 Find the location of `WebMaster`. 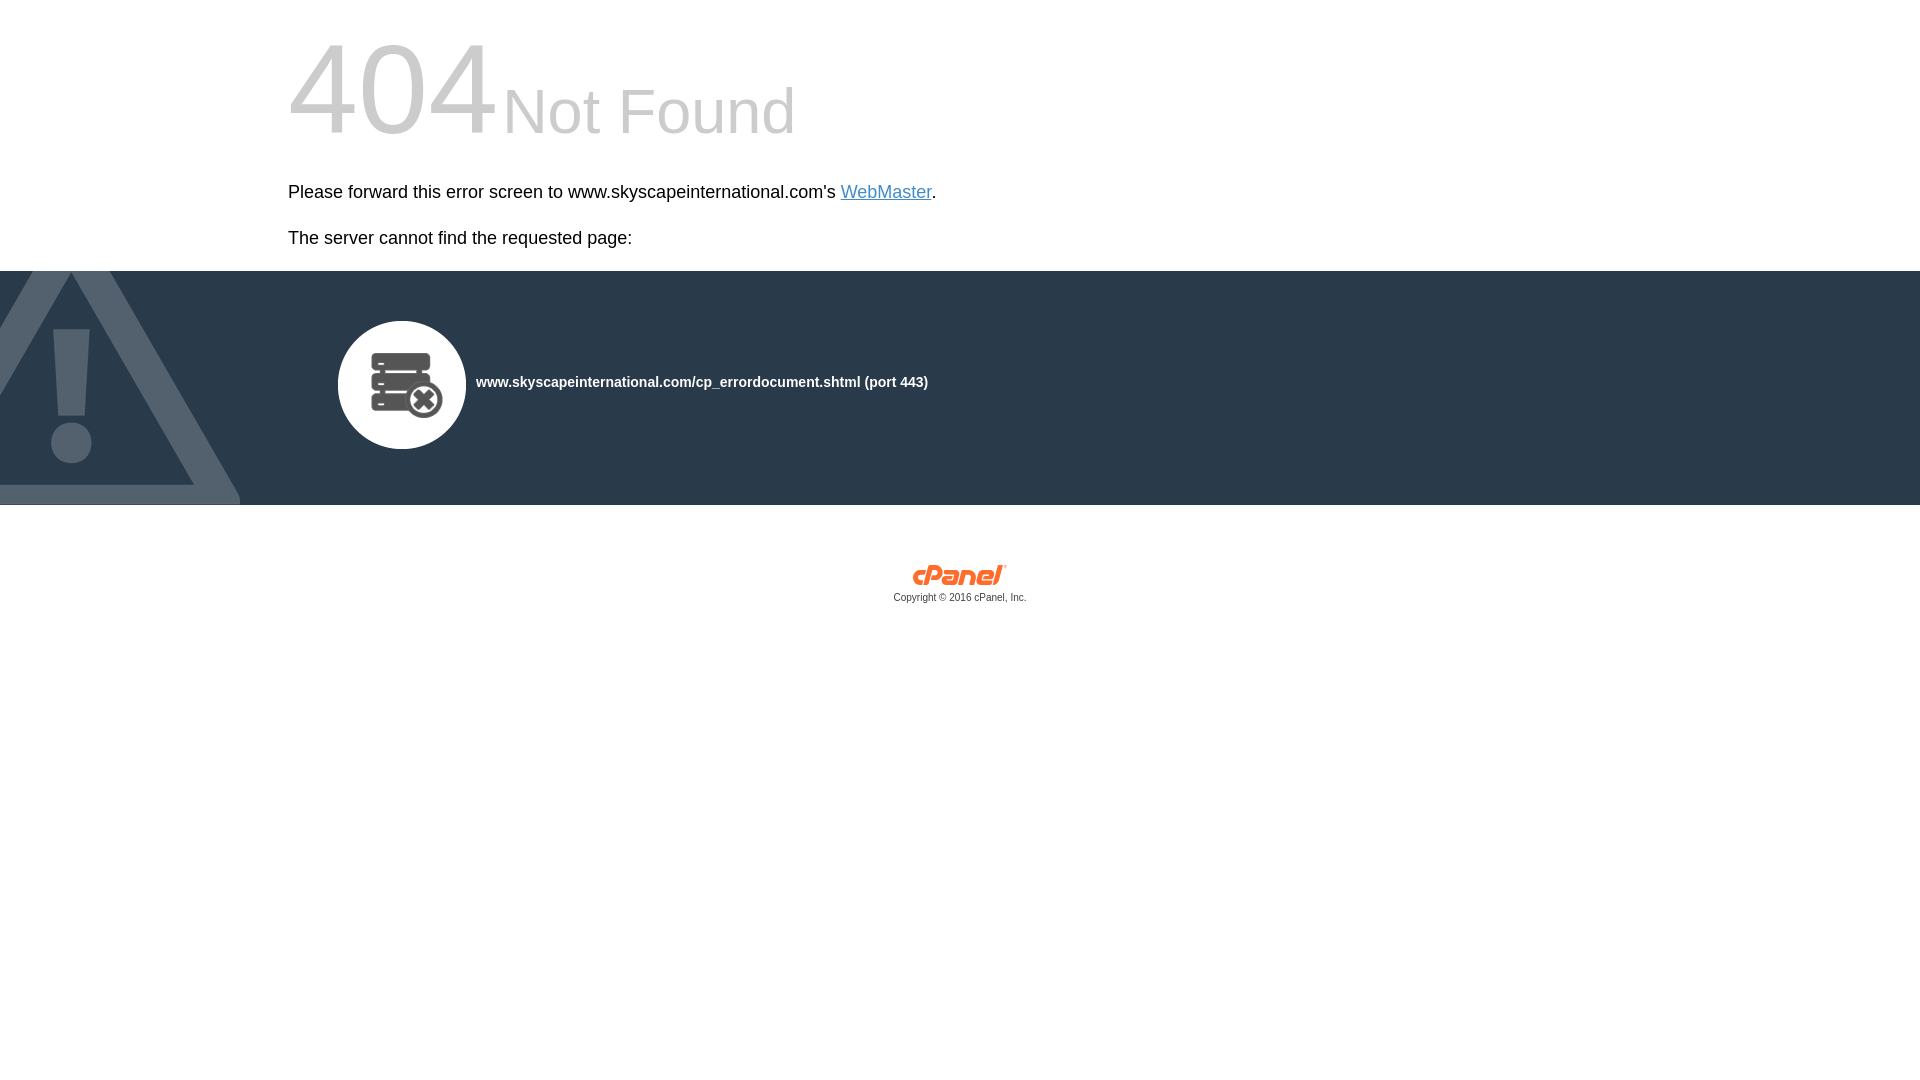

WebMaster is located at coordinates (886, 192).